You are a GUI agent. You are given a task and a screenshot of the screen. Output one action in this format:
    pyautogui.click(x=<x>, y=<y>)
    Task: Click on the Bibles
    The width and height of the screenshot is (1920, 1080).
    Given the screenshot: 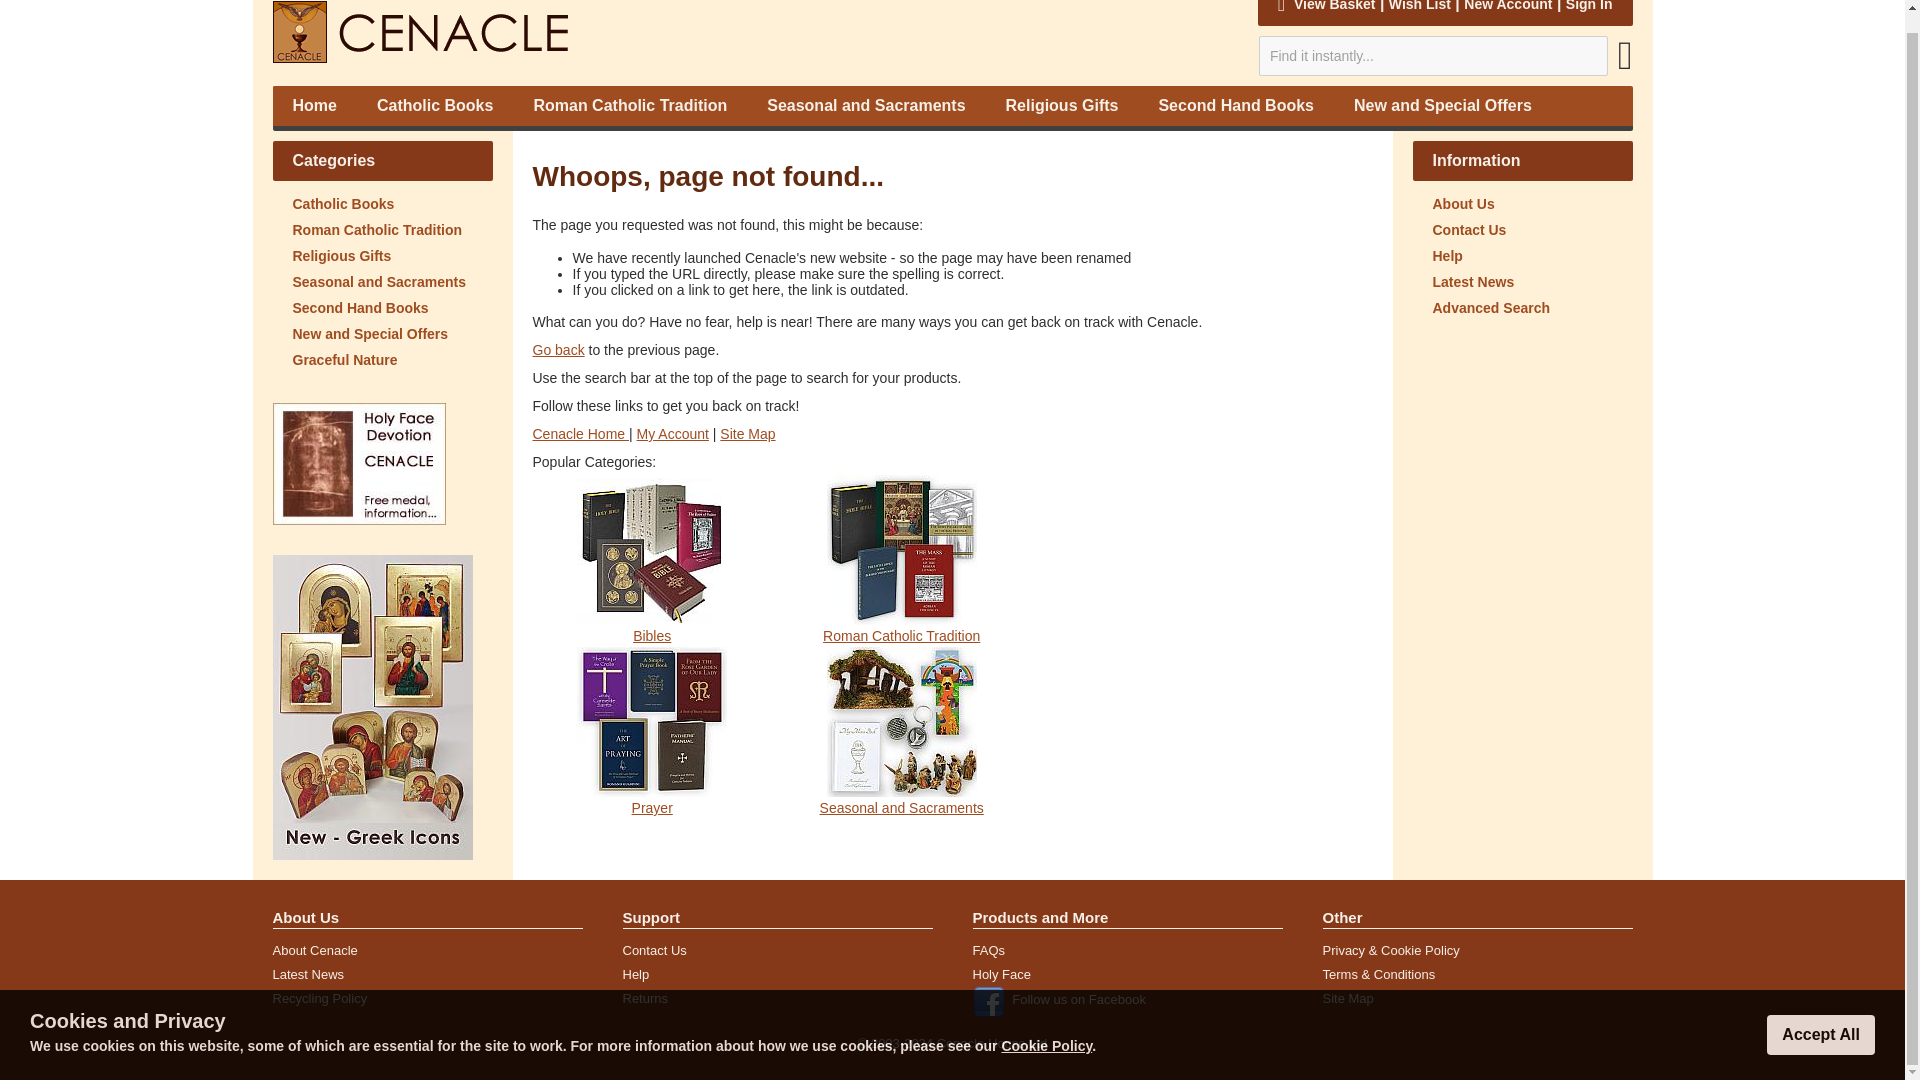 What is the action you would take?
    pyautogui.click(x=652, y=635)
    